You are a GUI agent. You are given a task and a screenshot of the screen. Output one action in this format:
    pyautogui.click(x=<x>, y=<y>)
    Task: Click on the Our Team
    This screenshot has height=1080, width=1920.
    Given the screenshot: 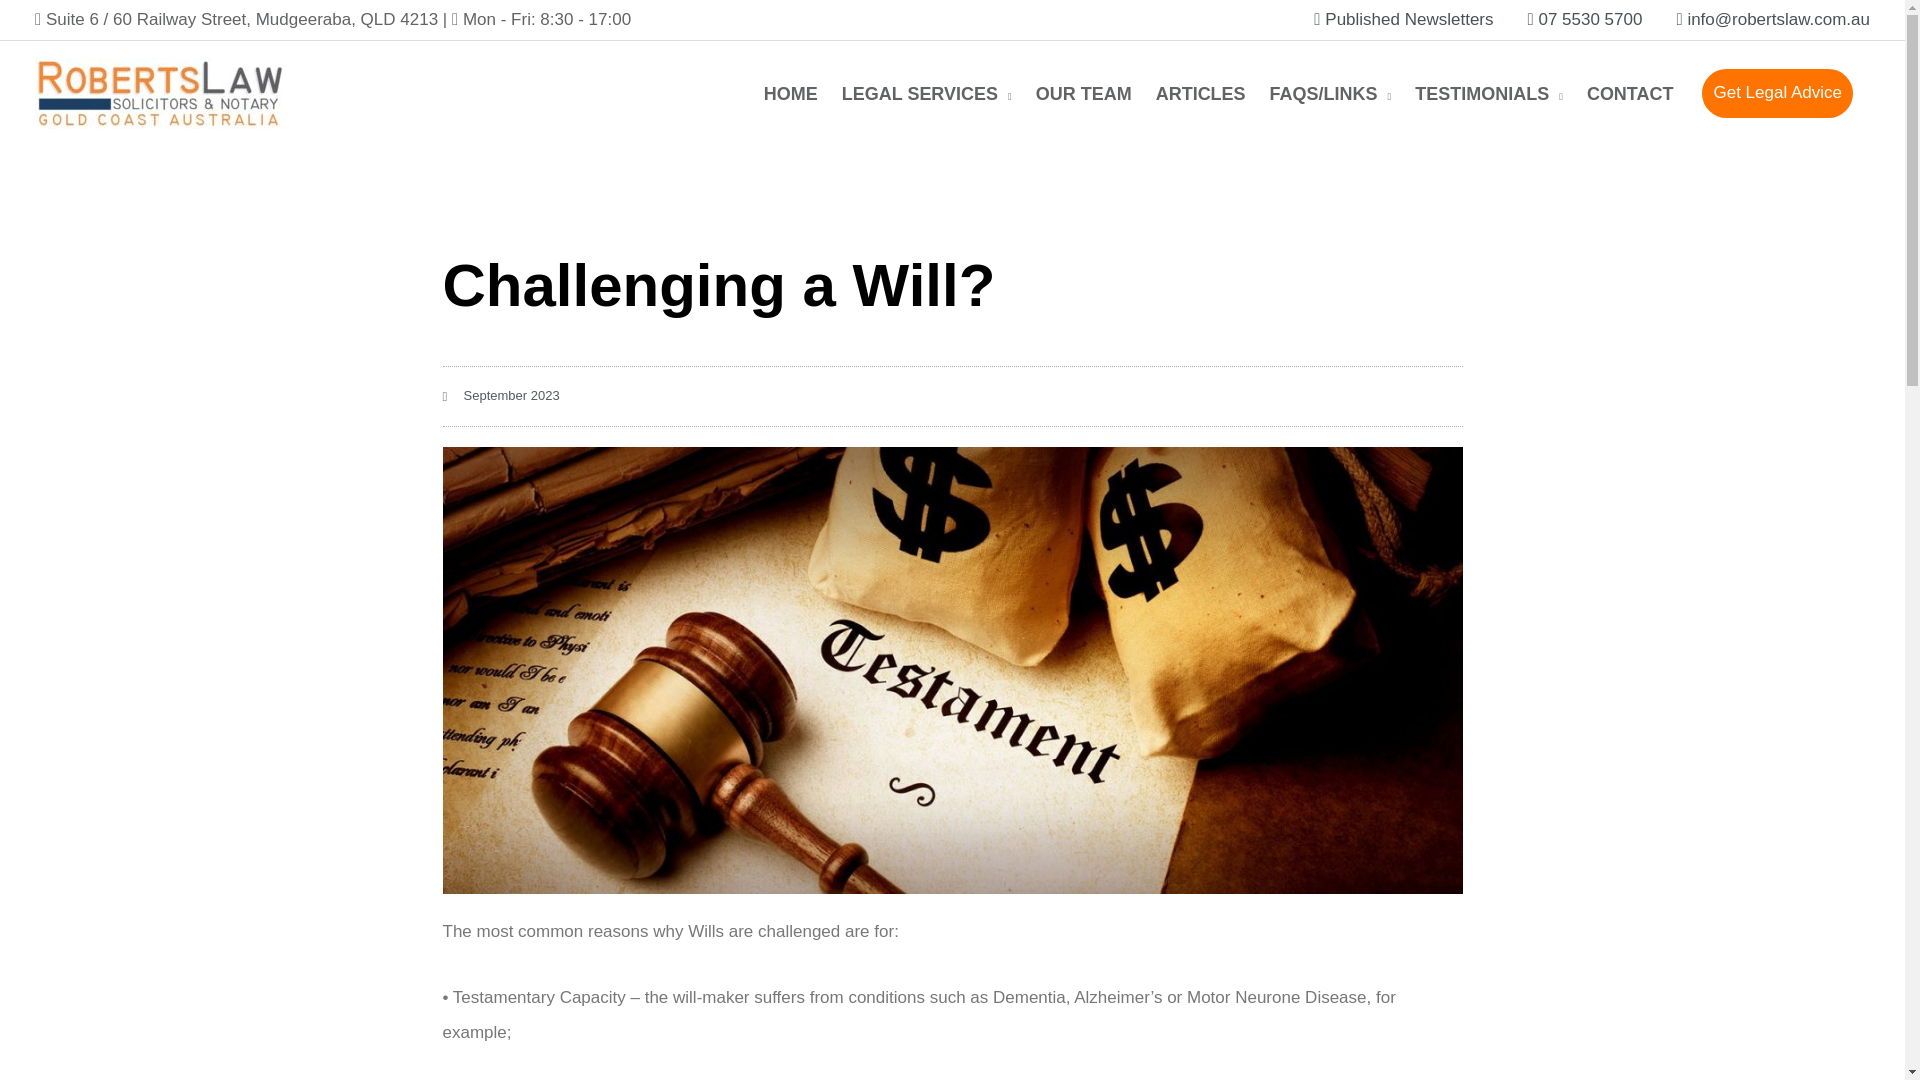 What is the action you would take?
    pyautogui.click(x=1084, y=93)
    